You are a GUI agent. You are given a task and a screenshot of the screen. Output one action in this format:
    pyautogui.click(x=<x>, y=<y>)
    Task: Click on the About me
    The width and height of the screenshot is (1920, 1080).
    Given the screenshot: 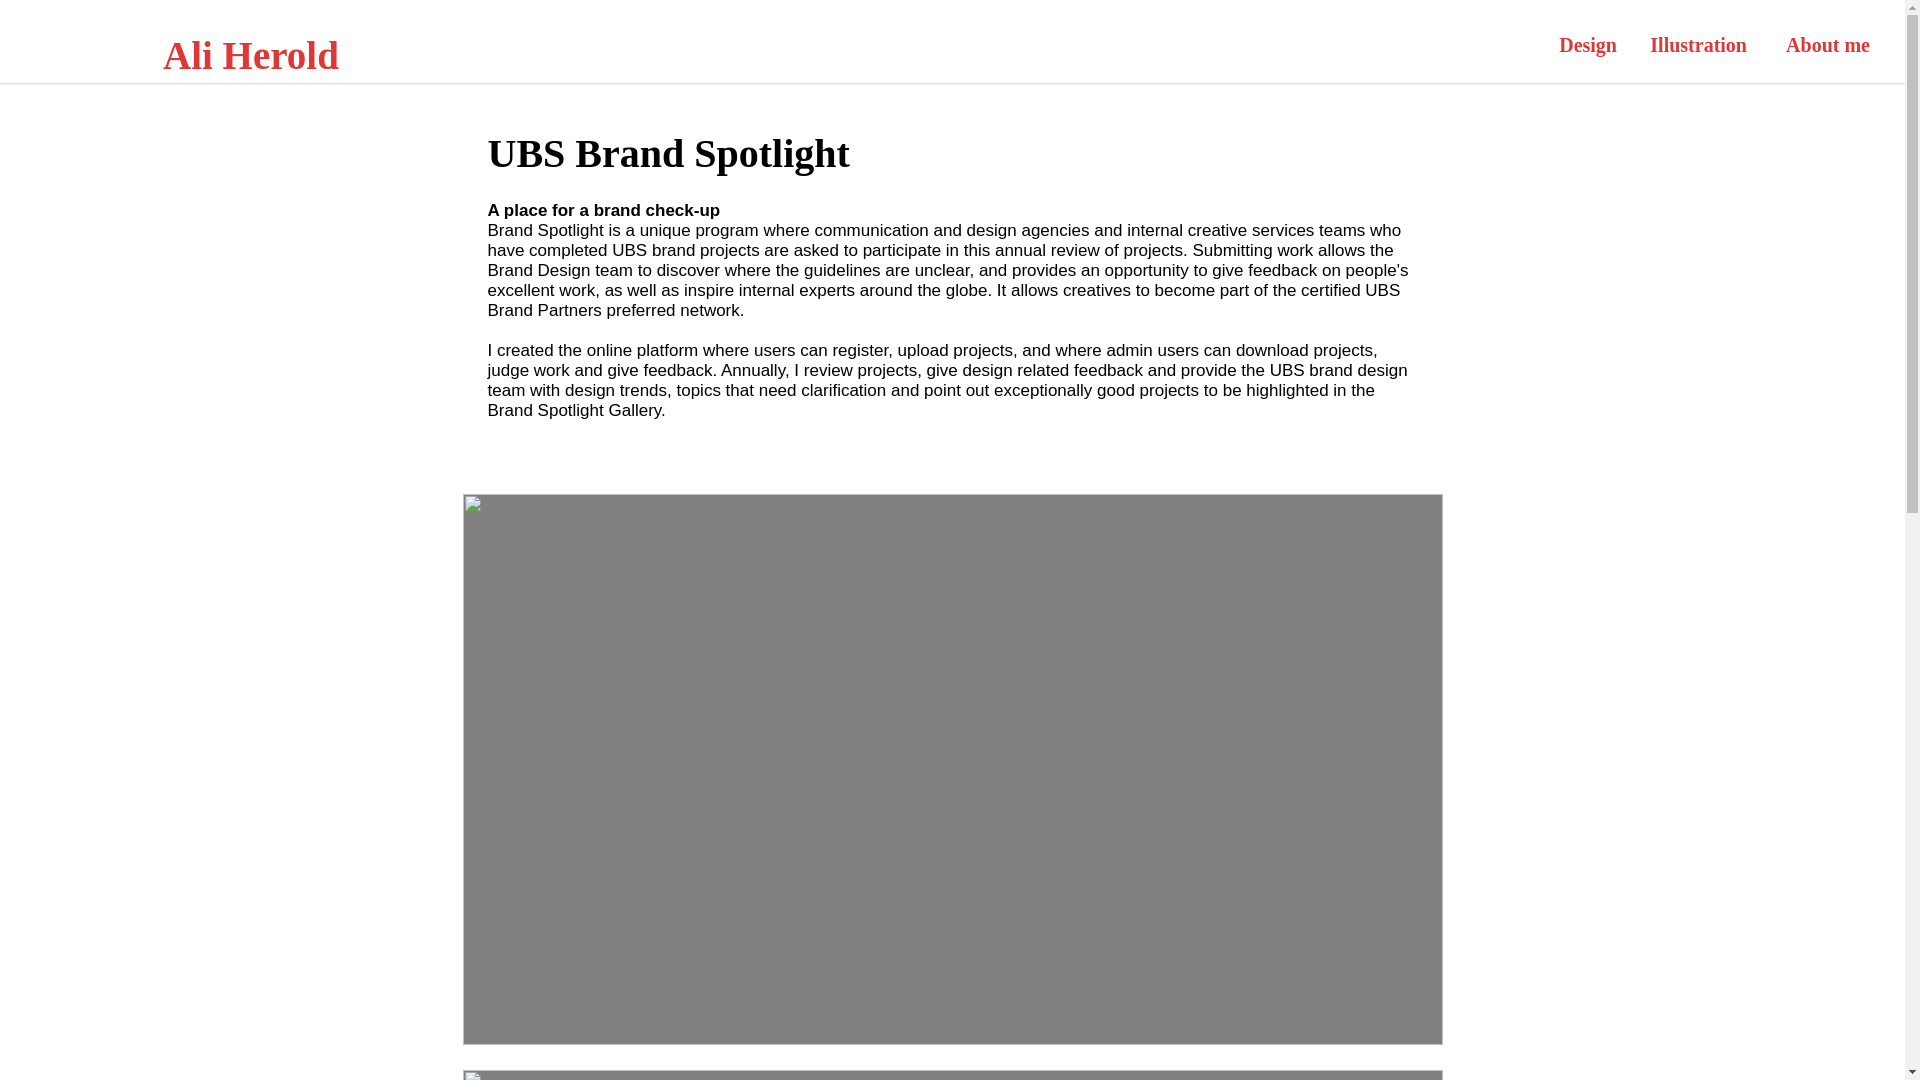 What is the action you would take?
    pyautogui.click(x=1824, y=45)
    